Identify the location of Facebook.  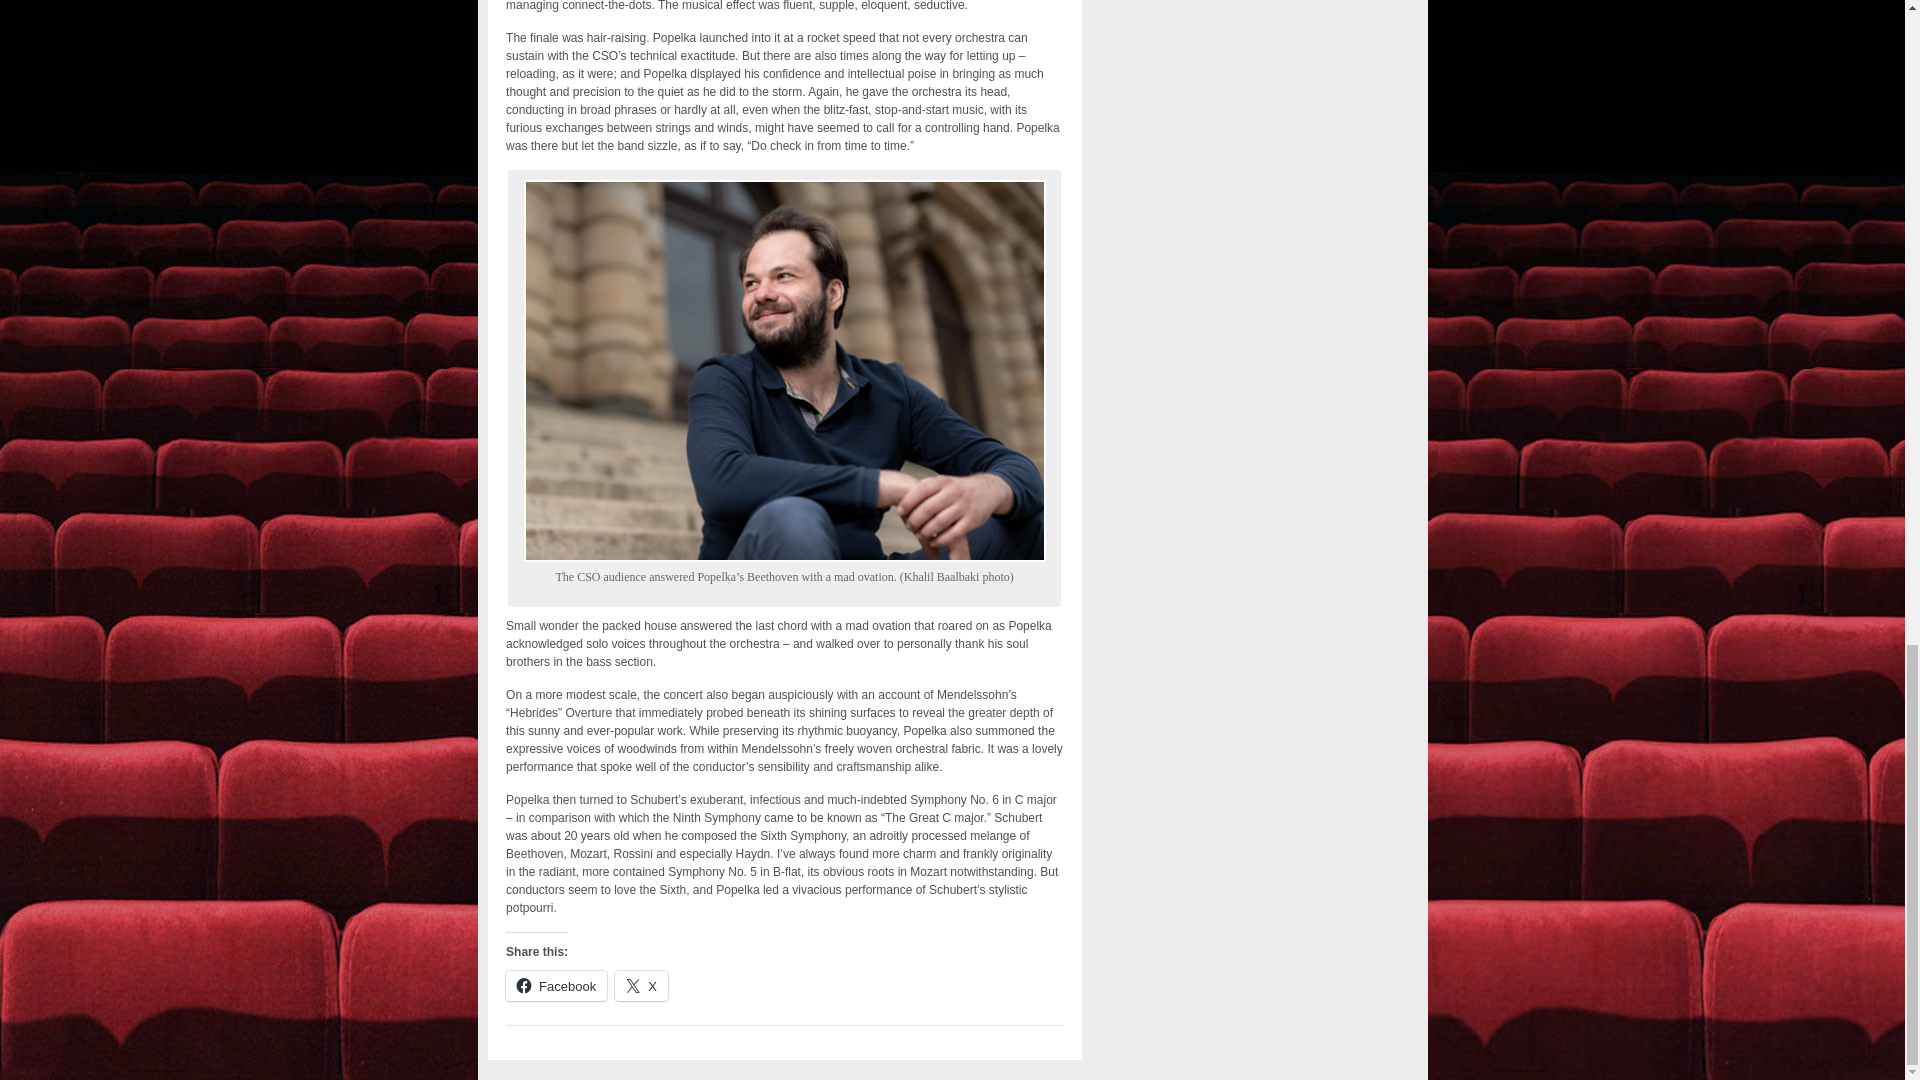
(556, 986).